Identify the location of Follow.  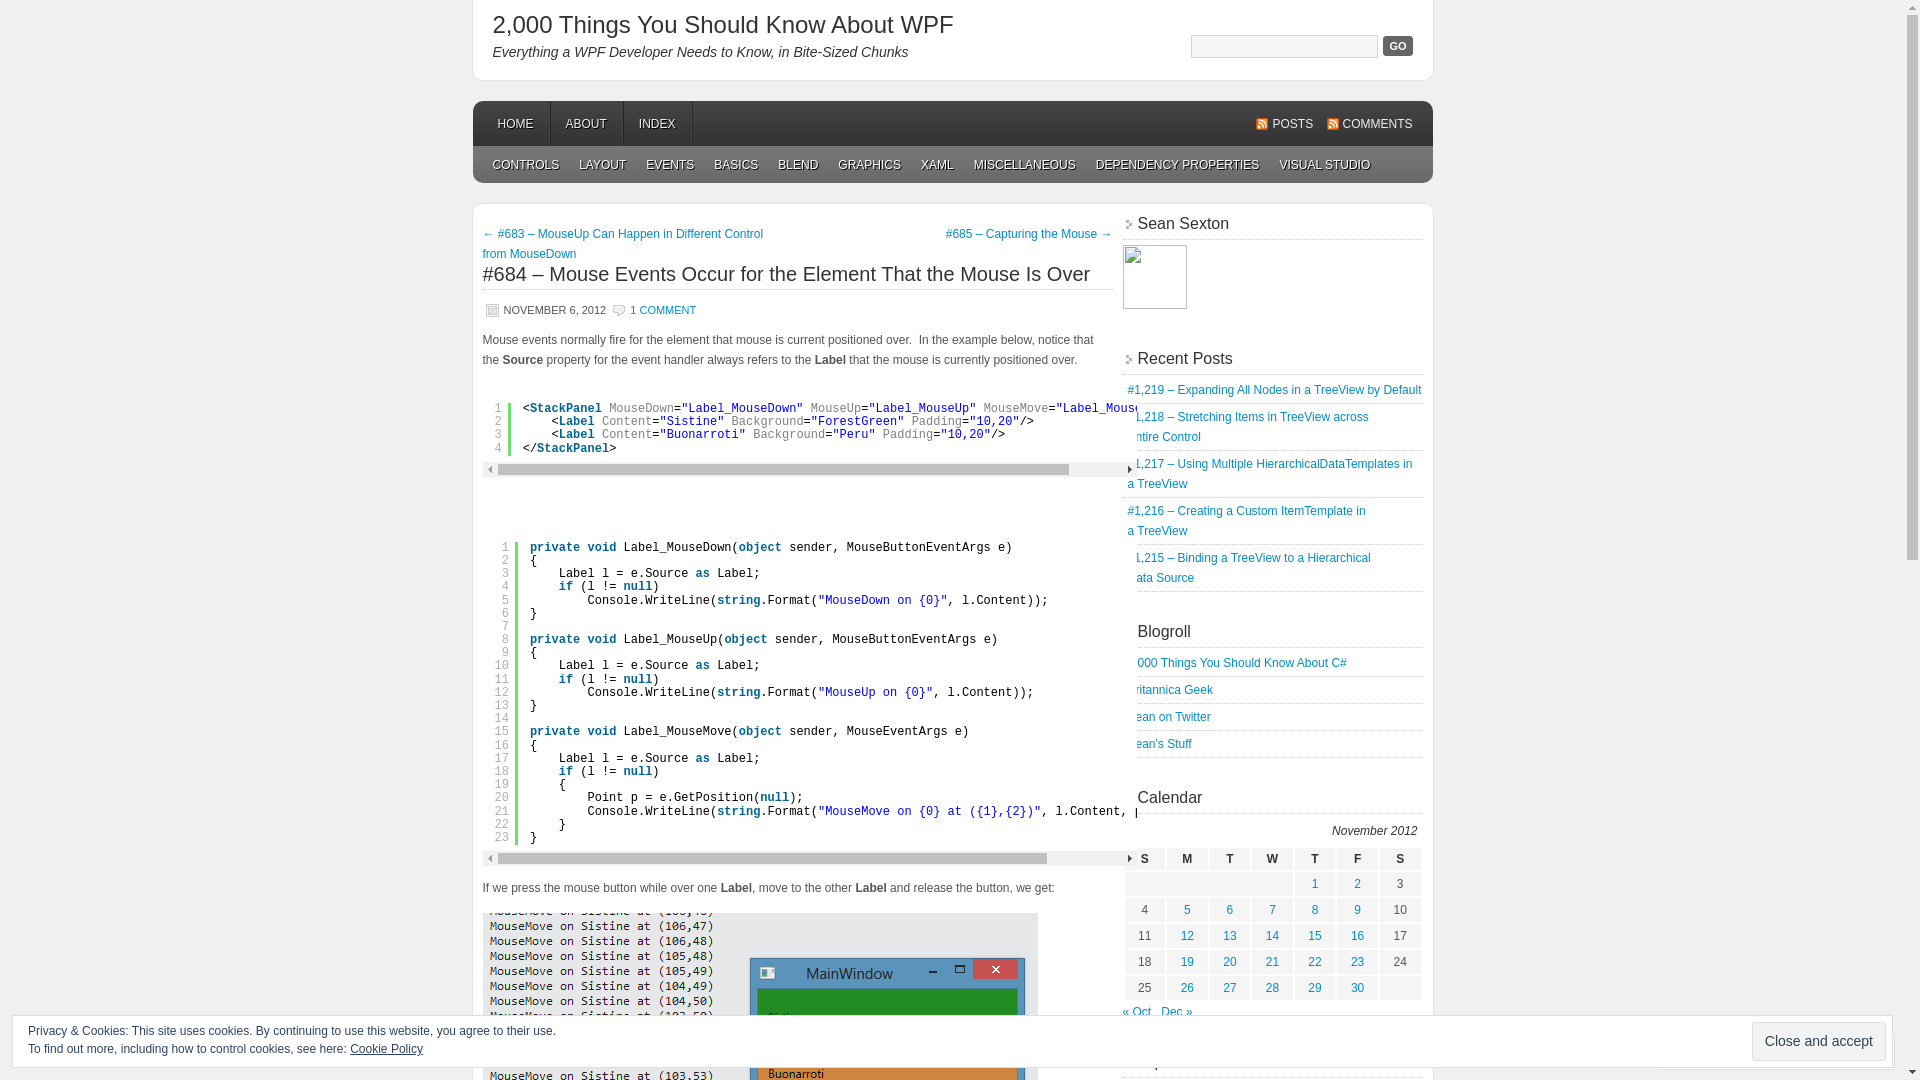
(1813, 1052).